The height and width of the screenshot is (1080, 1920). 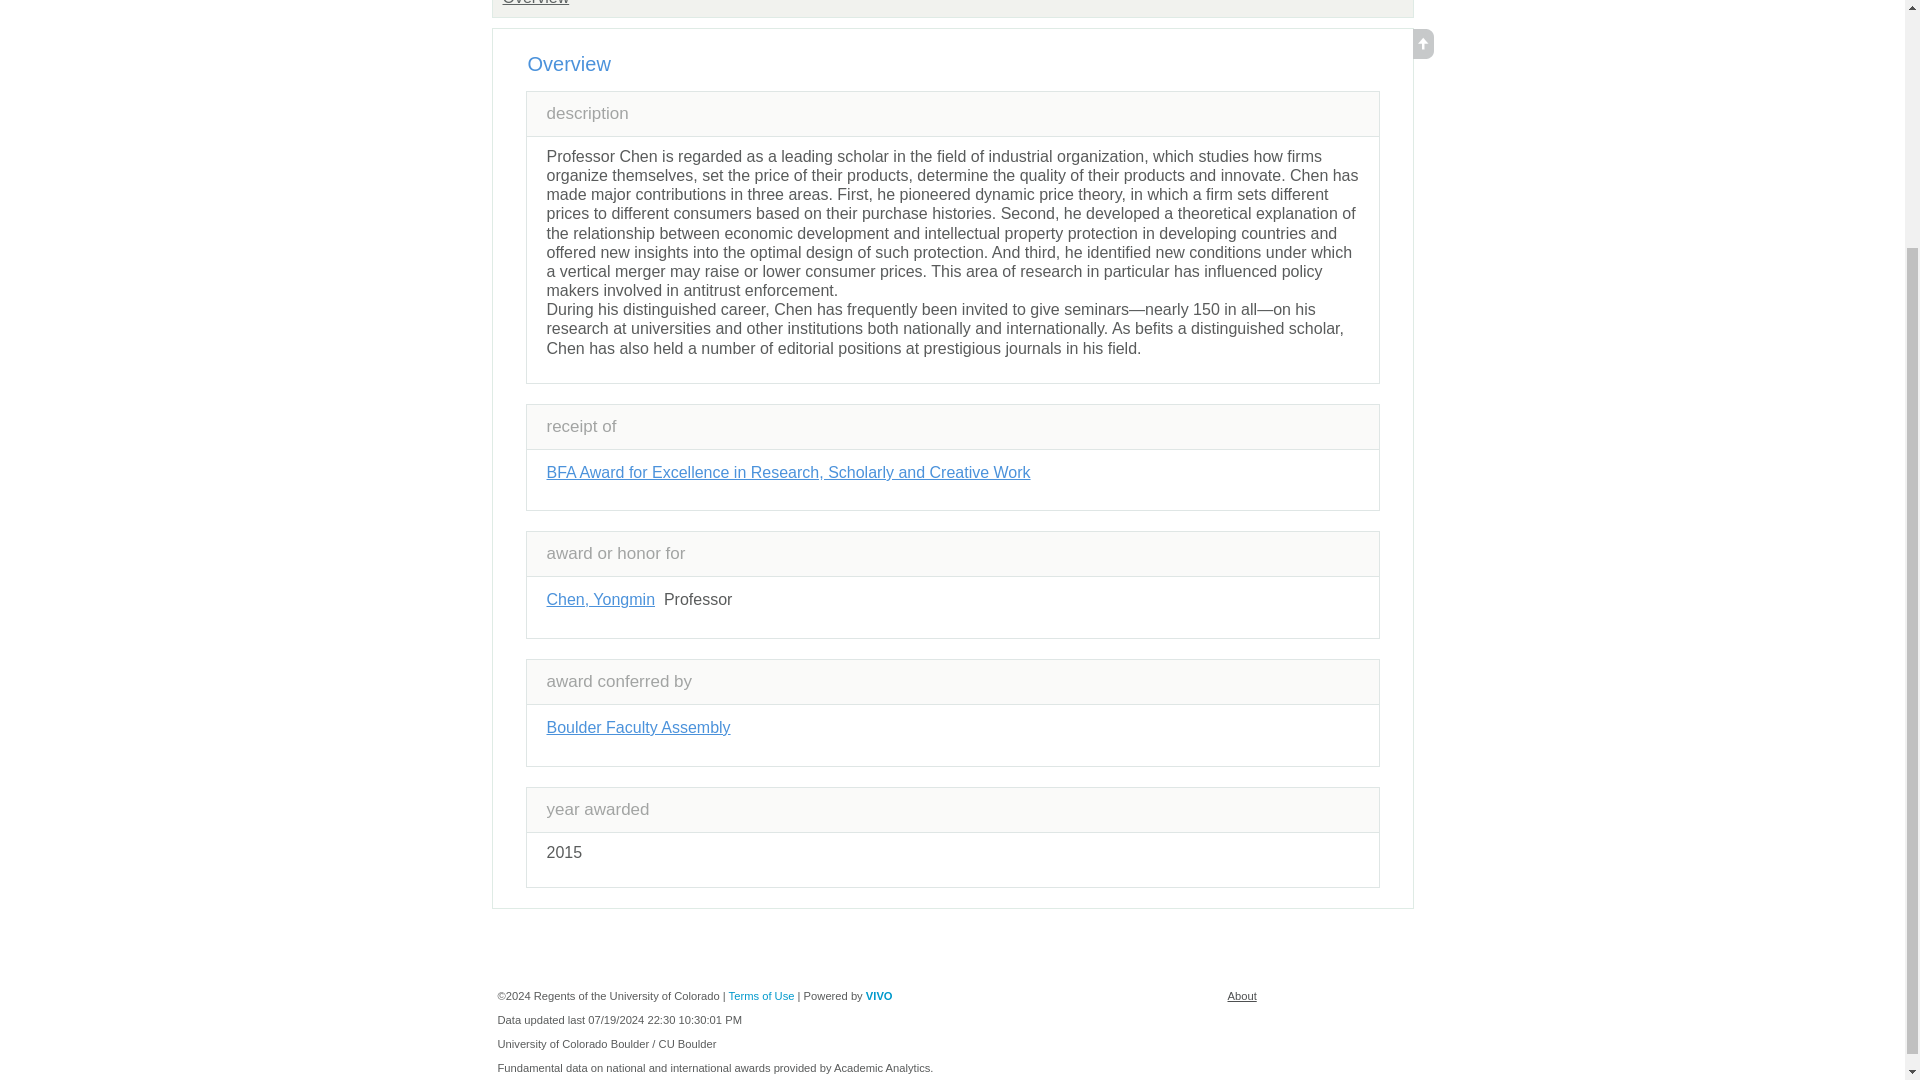 I want to click on Chen, Yongmin, so click(x=600, y=599).